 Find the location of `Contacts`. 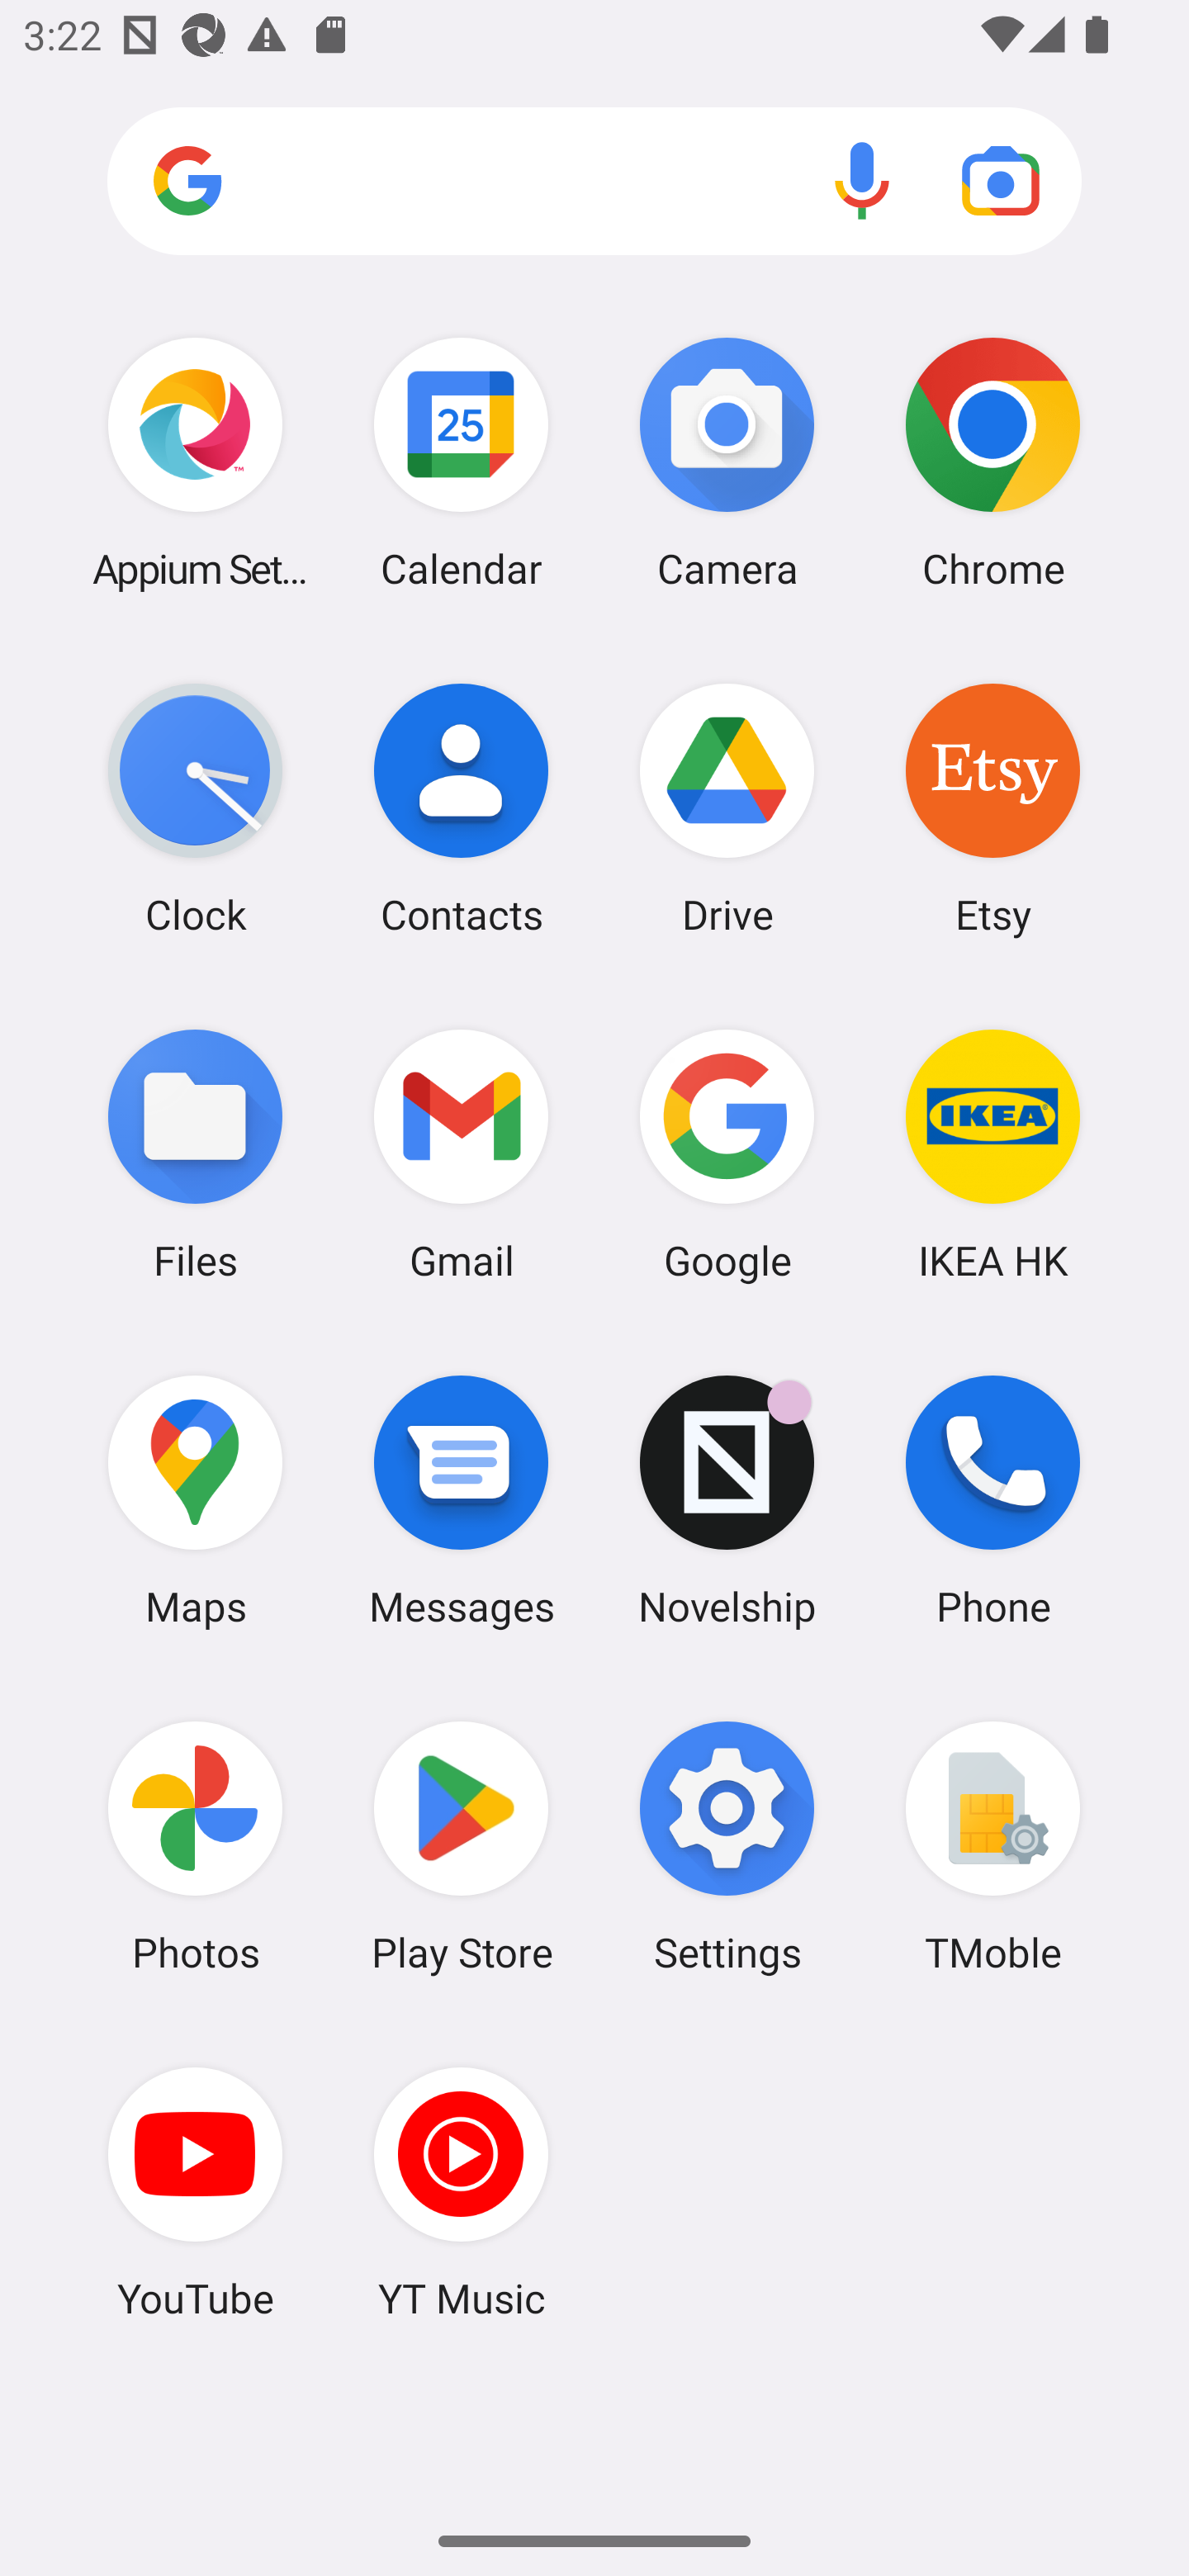

Contacts is located at coordinates (461, 808).